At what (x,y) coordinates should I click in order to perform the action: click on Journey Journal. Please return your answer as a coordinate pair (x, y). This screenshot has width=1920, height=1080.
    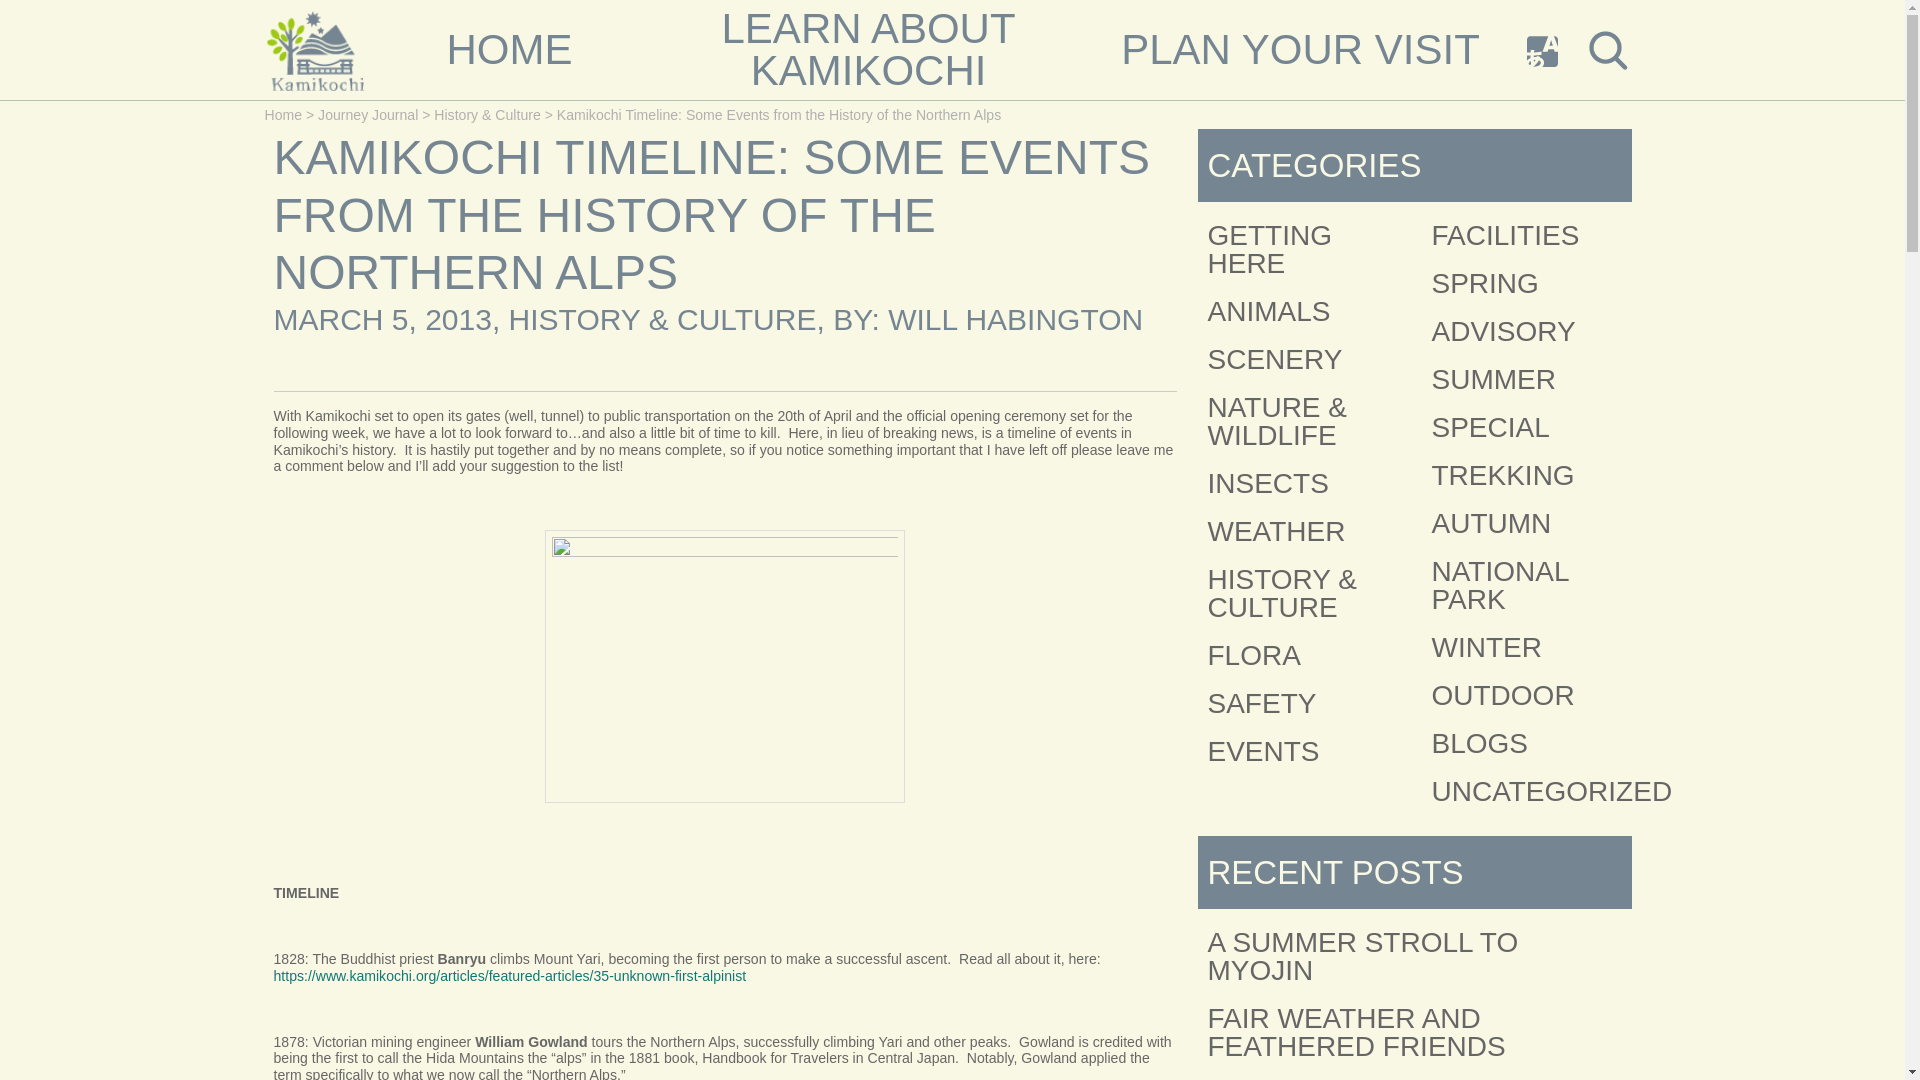
    Looking at the image, I should click on (368, 114).